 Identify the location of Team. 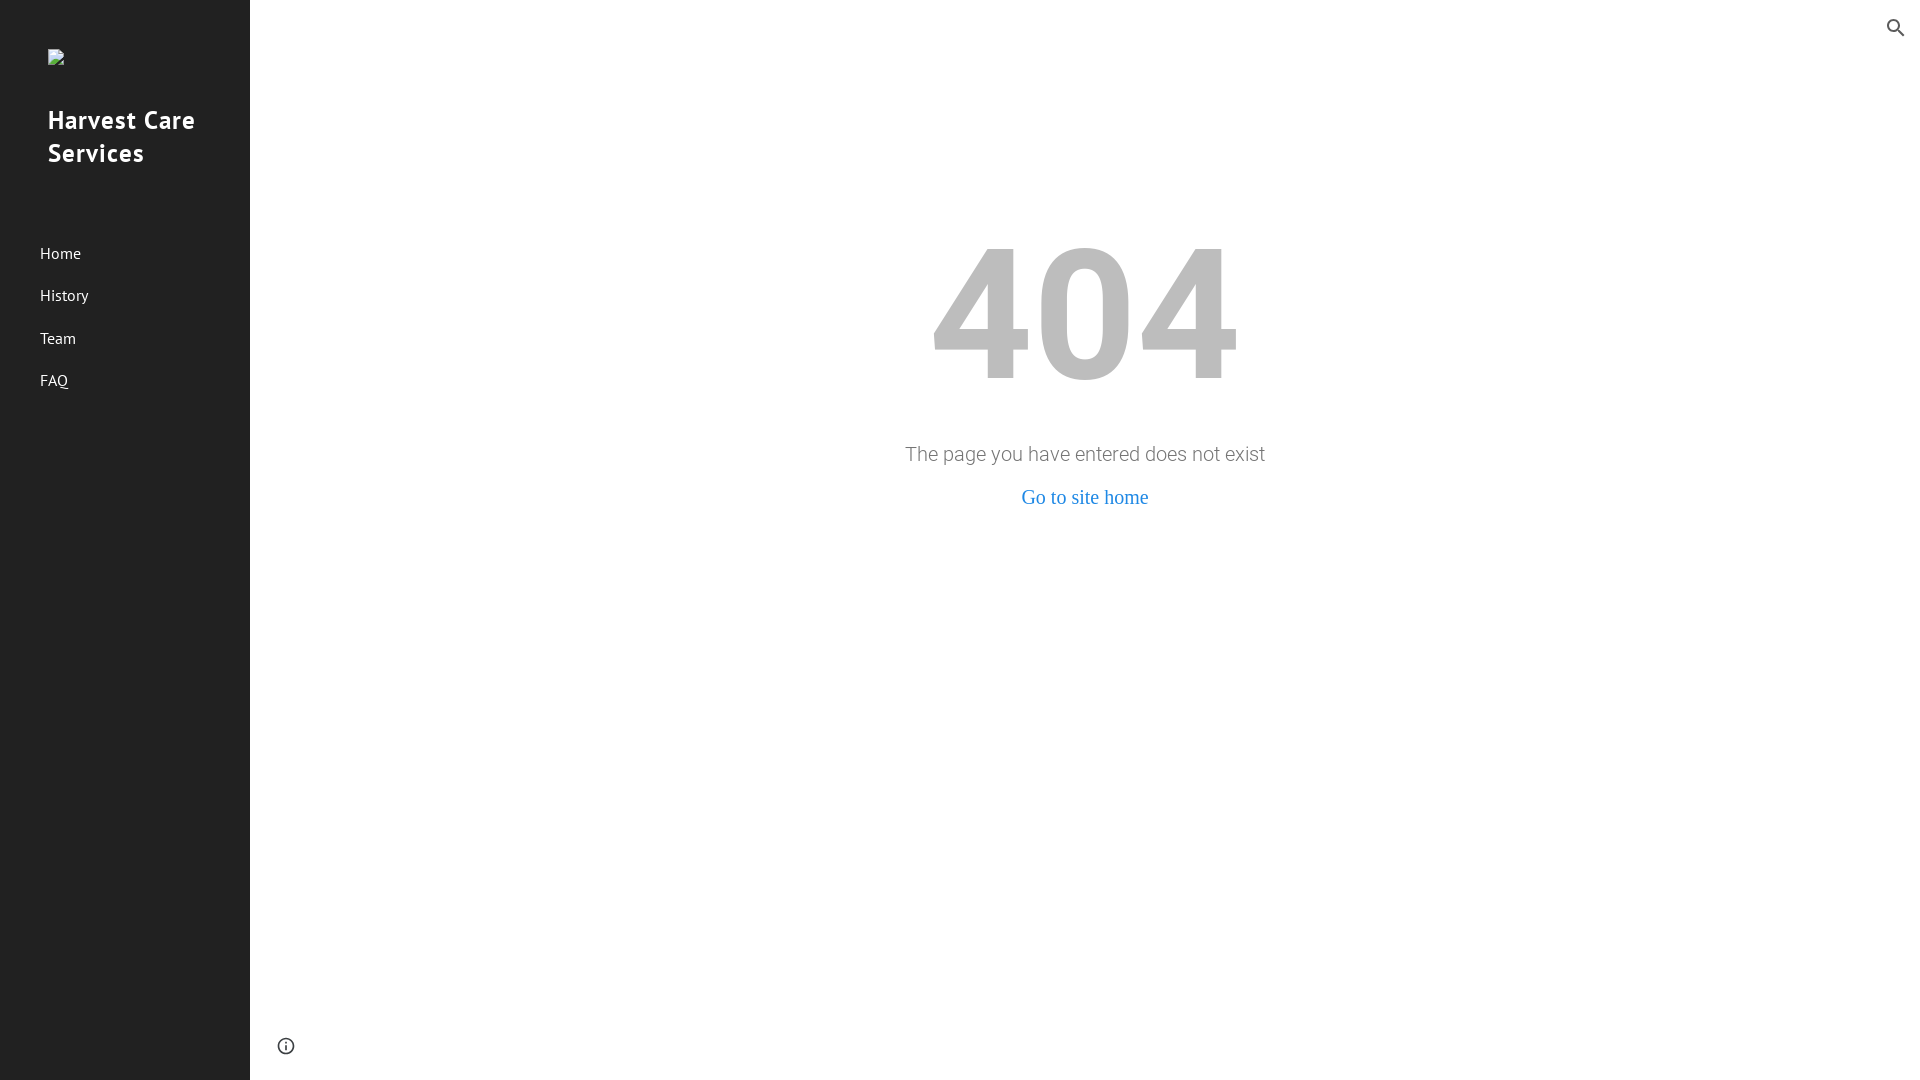
(137, 338).